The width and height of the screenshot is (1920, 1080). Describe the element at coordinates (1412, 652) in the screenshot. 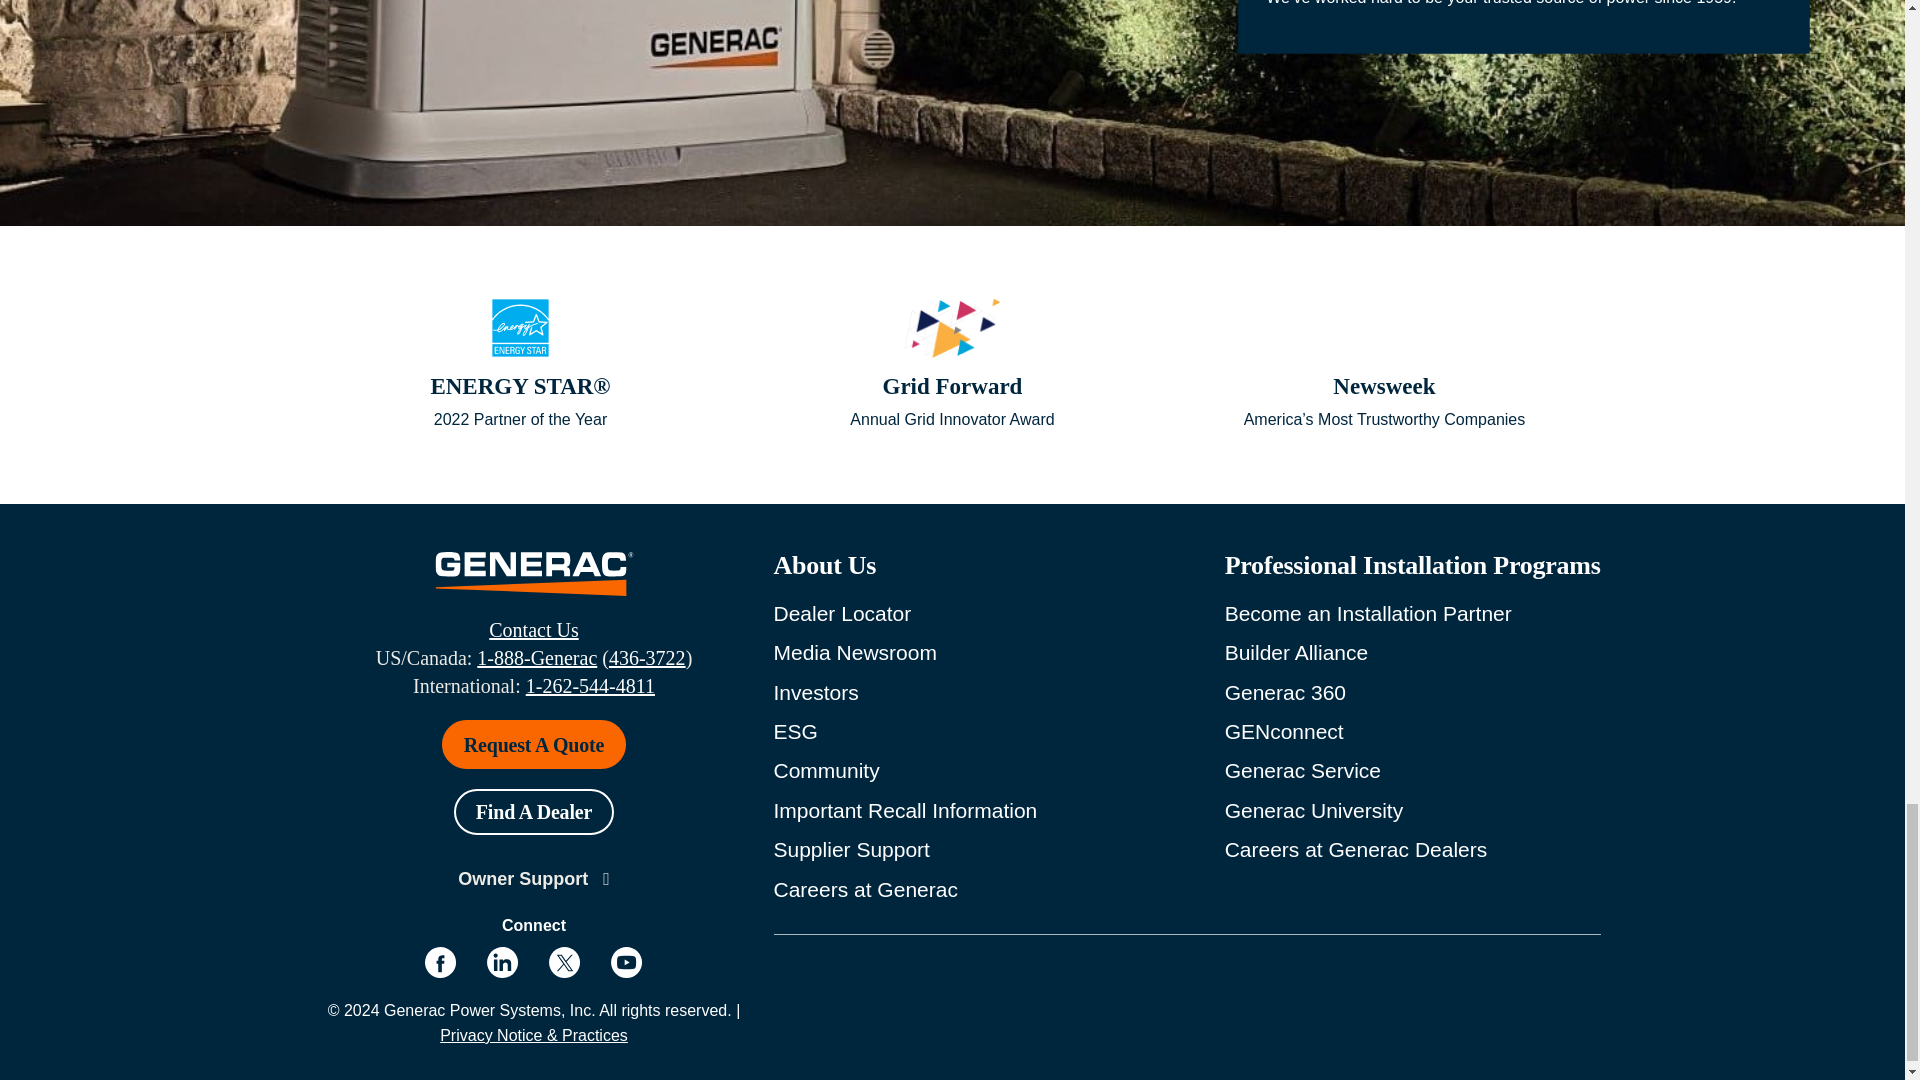

I see `Builder Alliance` at that location.